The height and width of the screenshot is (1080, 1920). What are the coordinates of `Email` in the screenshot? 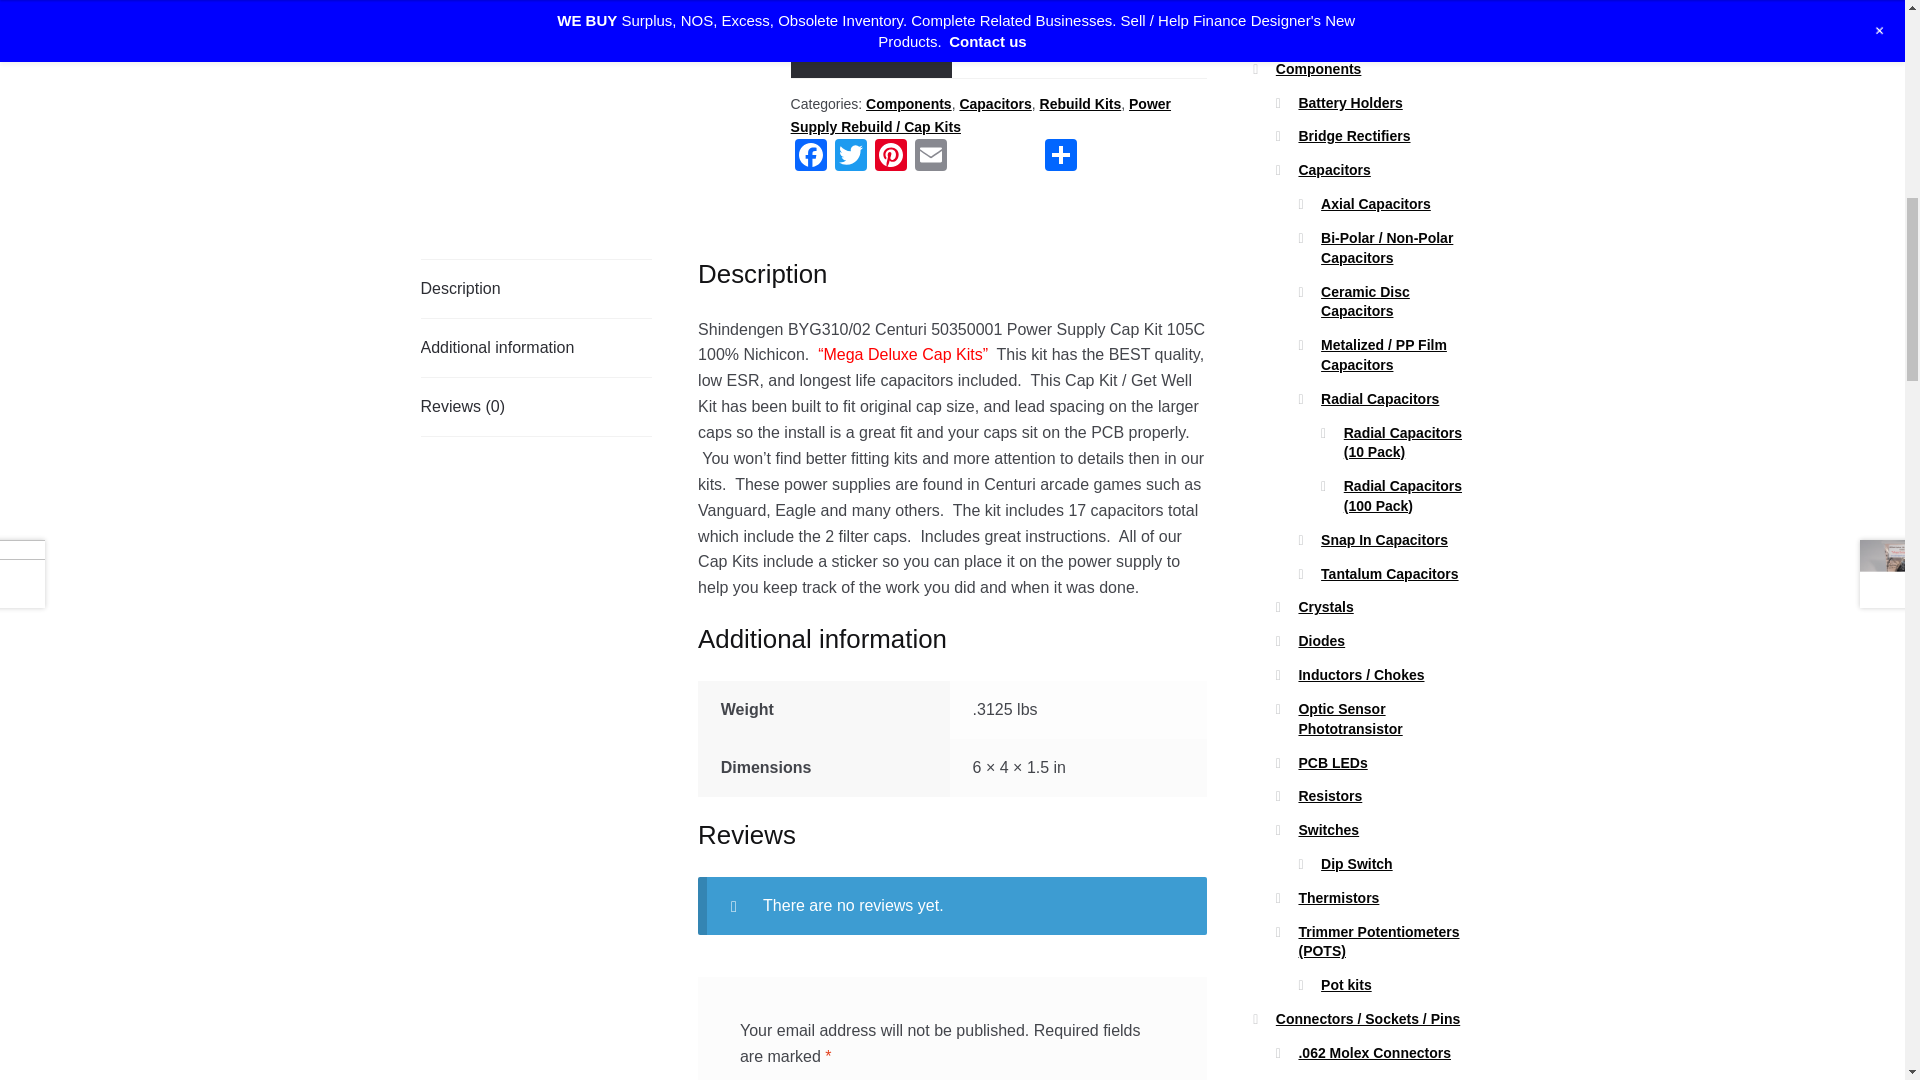 It's located at (930, 158).